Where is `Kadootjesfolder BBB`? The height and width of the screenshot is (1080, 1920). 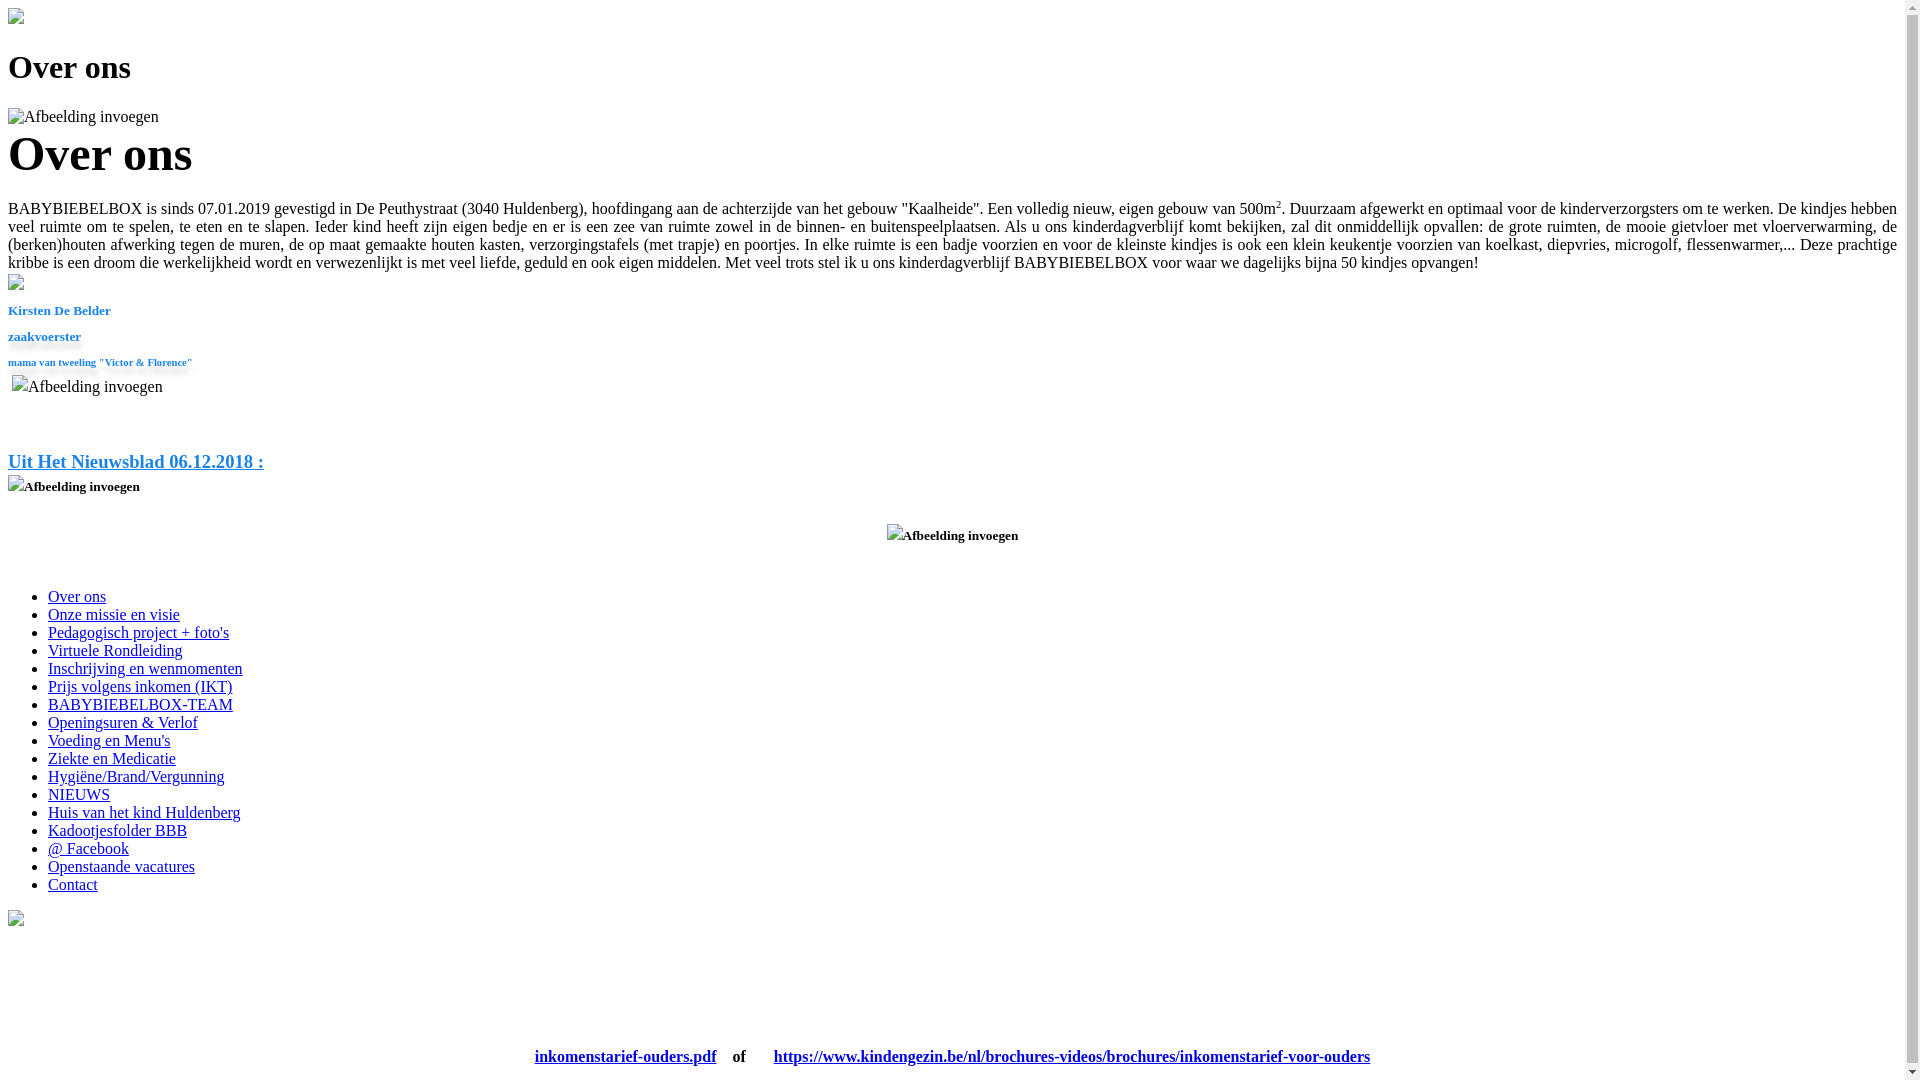 Kadootjesfolder BBB is located at coordinates (118, 830).